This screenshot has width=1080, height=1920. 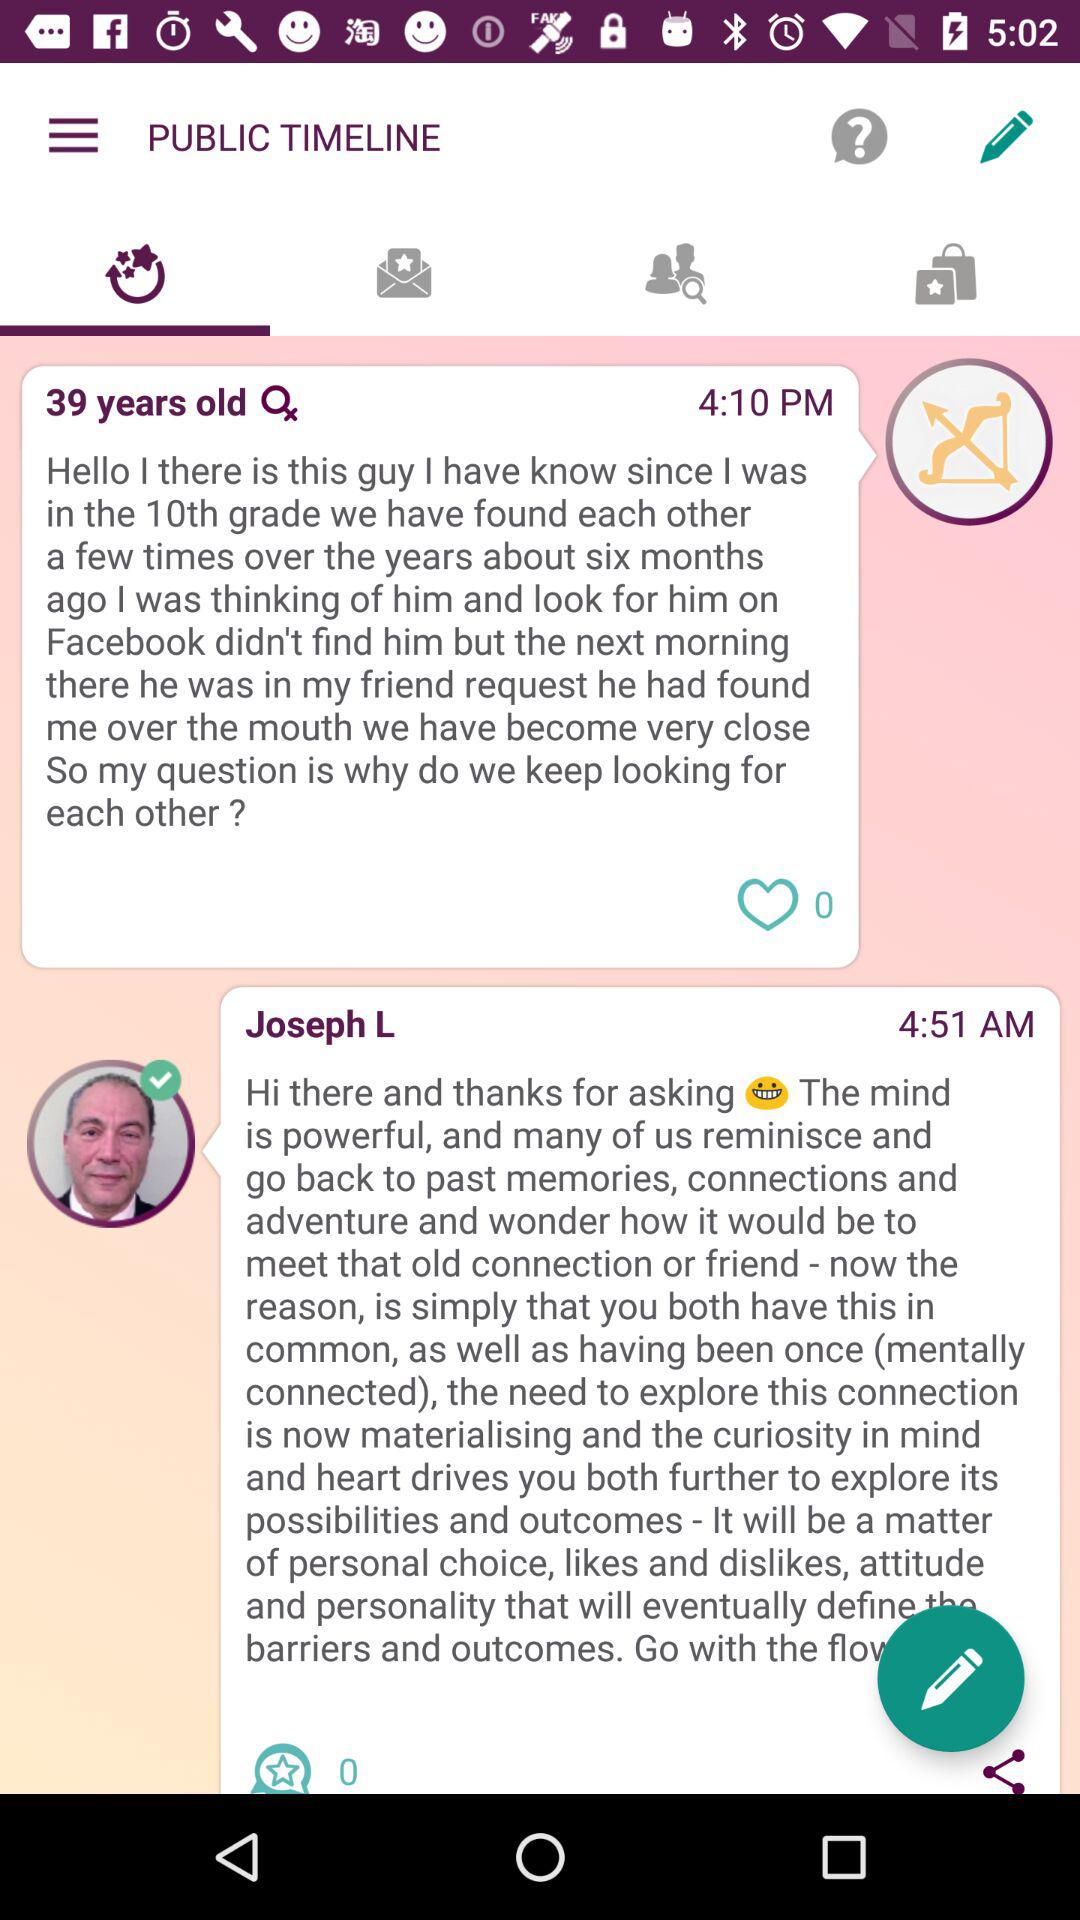 What do you see at coordinates (646, 1030) in the screenshot?
I see `press the item next to joseph l item` at bounding box center [646, 1030].